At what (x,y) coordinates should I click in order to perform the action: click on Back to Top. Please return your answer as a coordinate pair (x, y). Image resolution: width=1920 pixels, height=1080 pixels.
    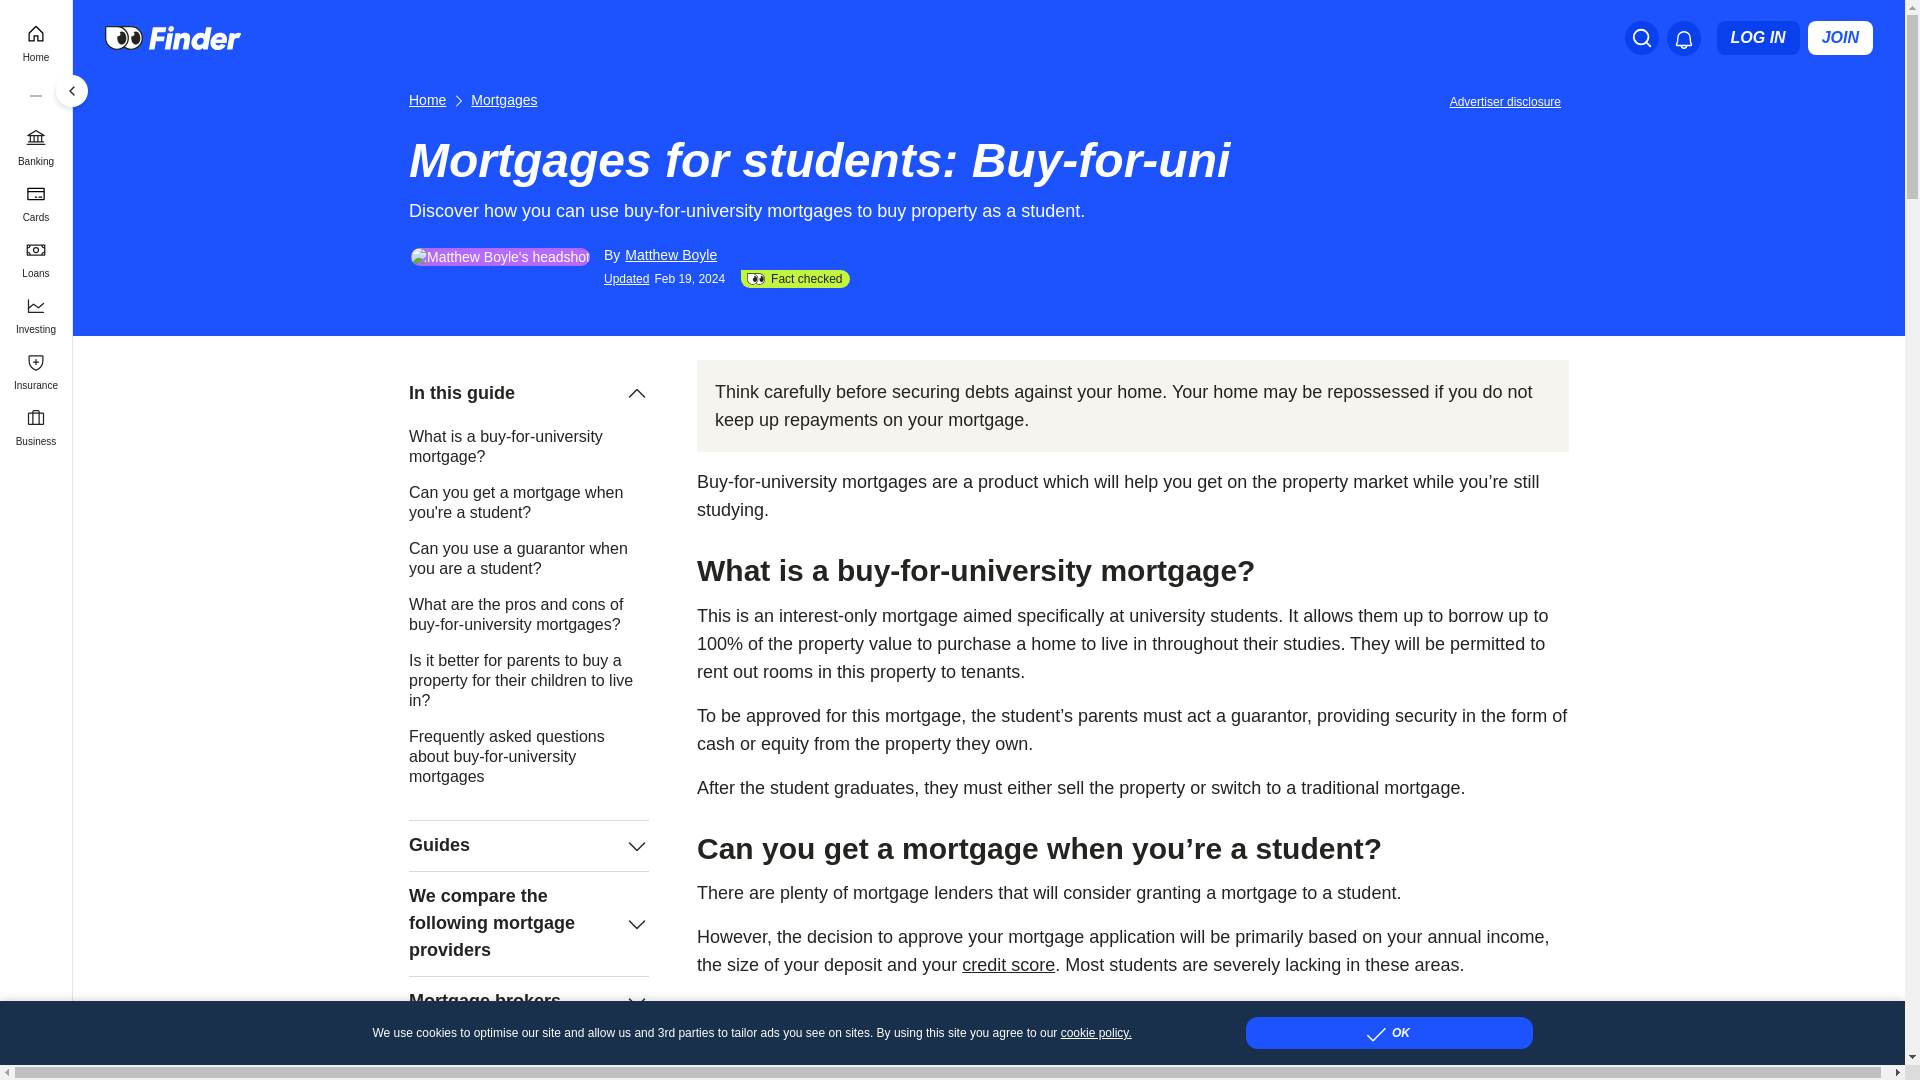
    Looking at the image, I should click on (1886, 1046).